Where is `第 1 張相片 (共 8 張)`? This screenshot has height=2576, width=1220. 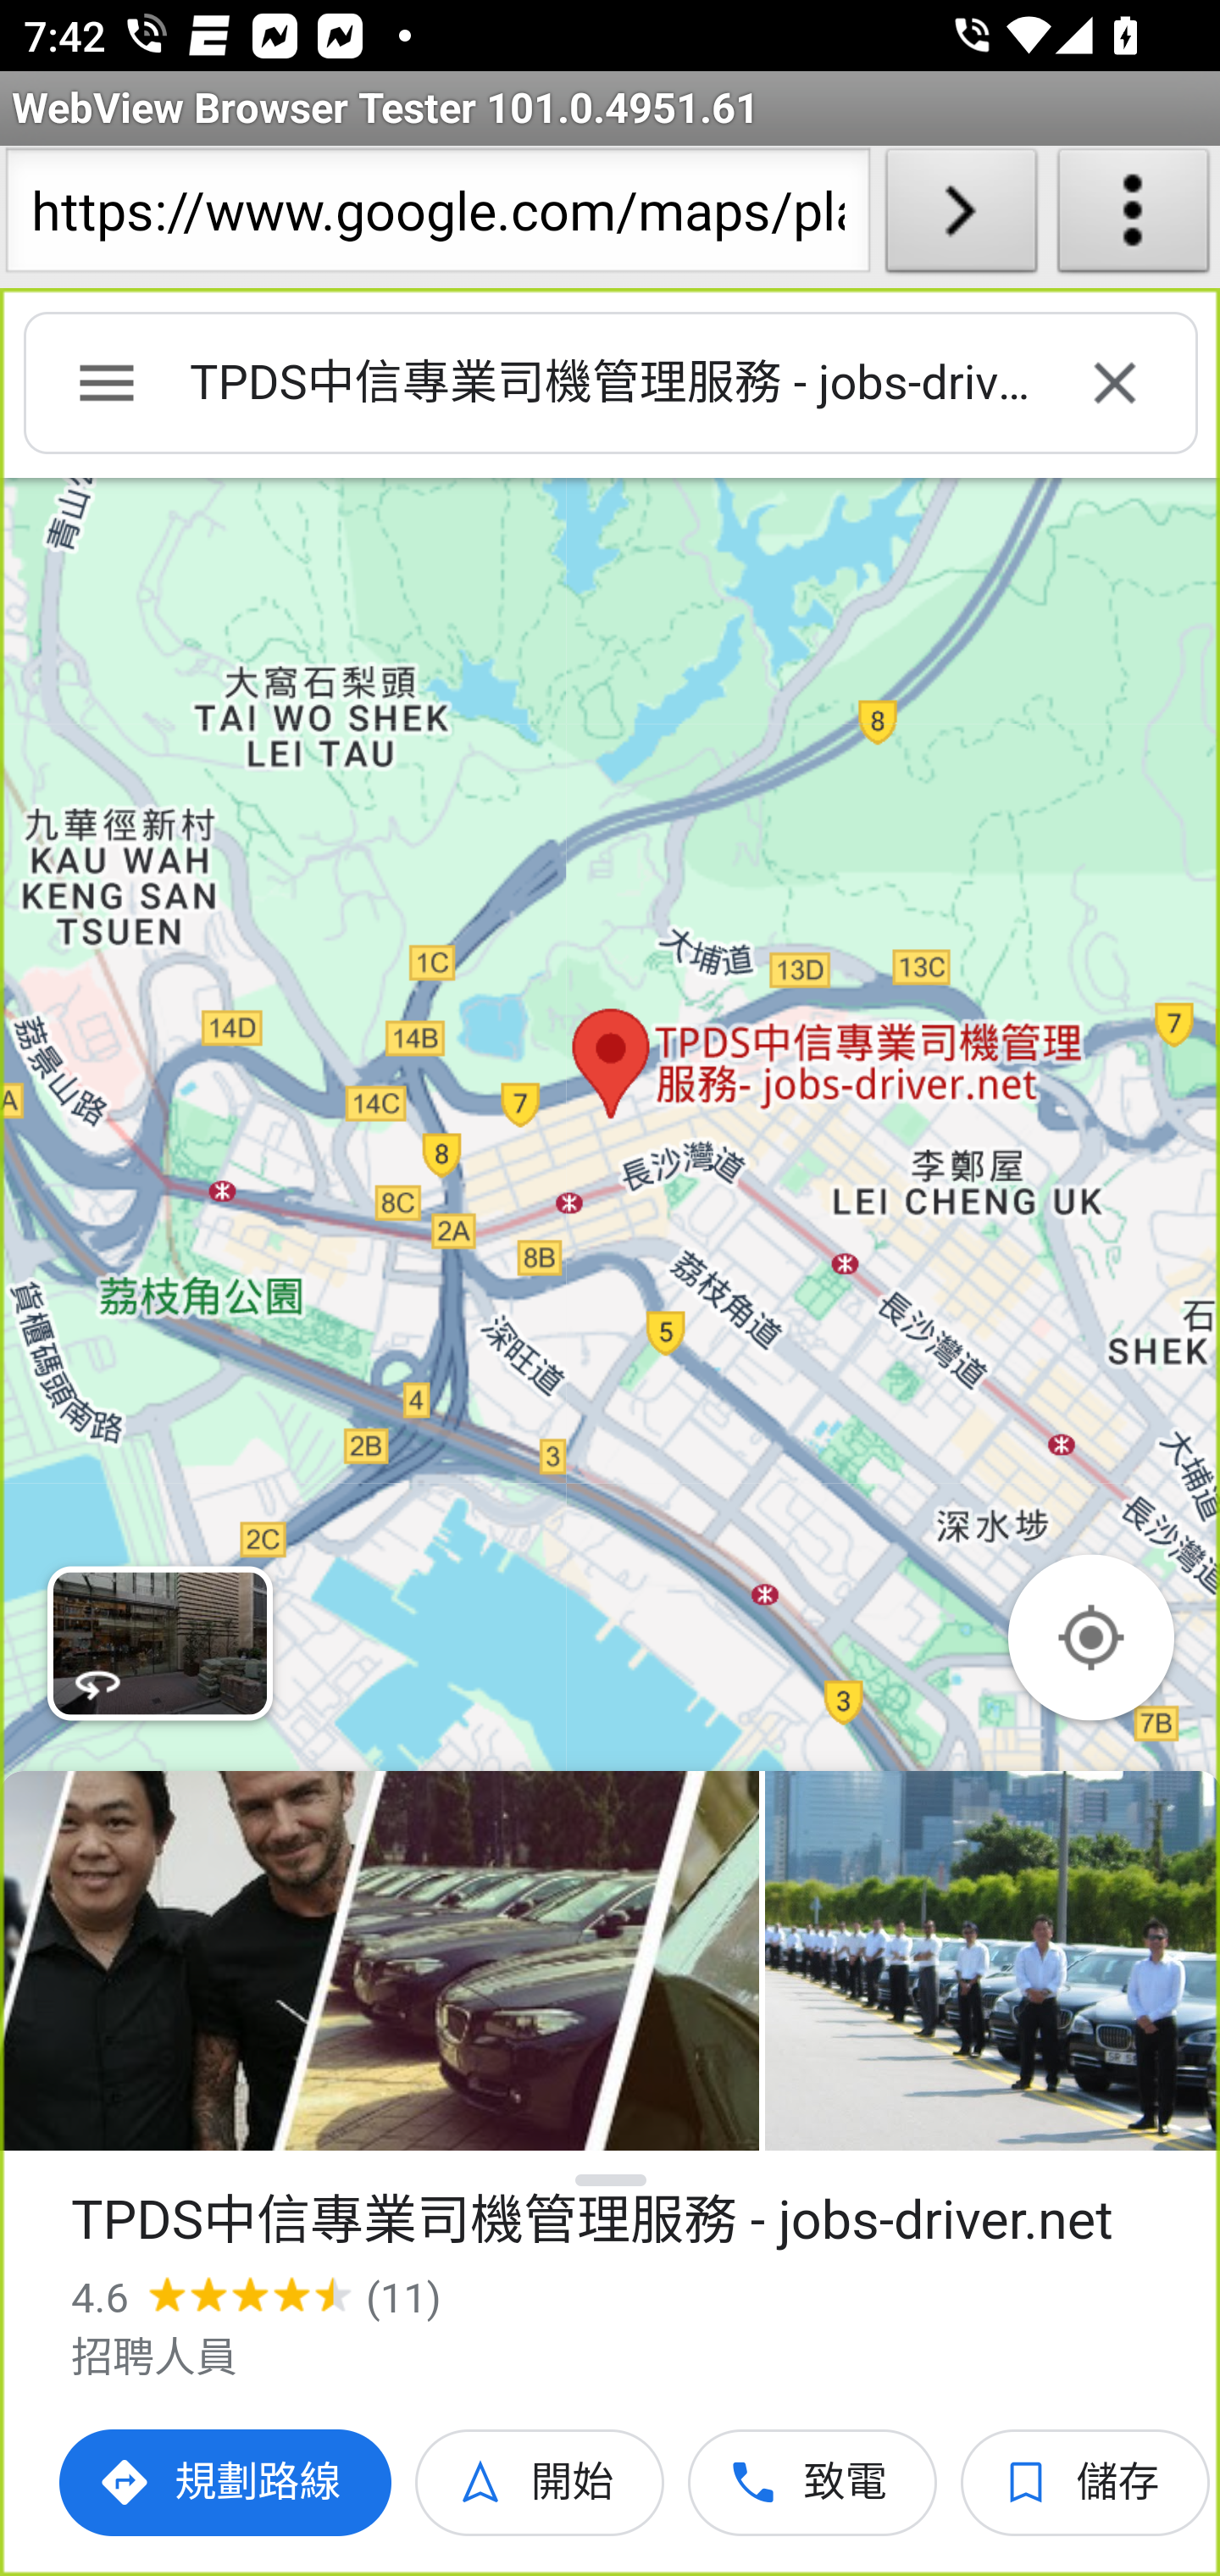
第 1 張相片 (共 8 張) is located at coordinates (380, 1961).